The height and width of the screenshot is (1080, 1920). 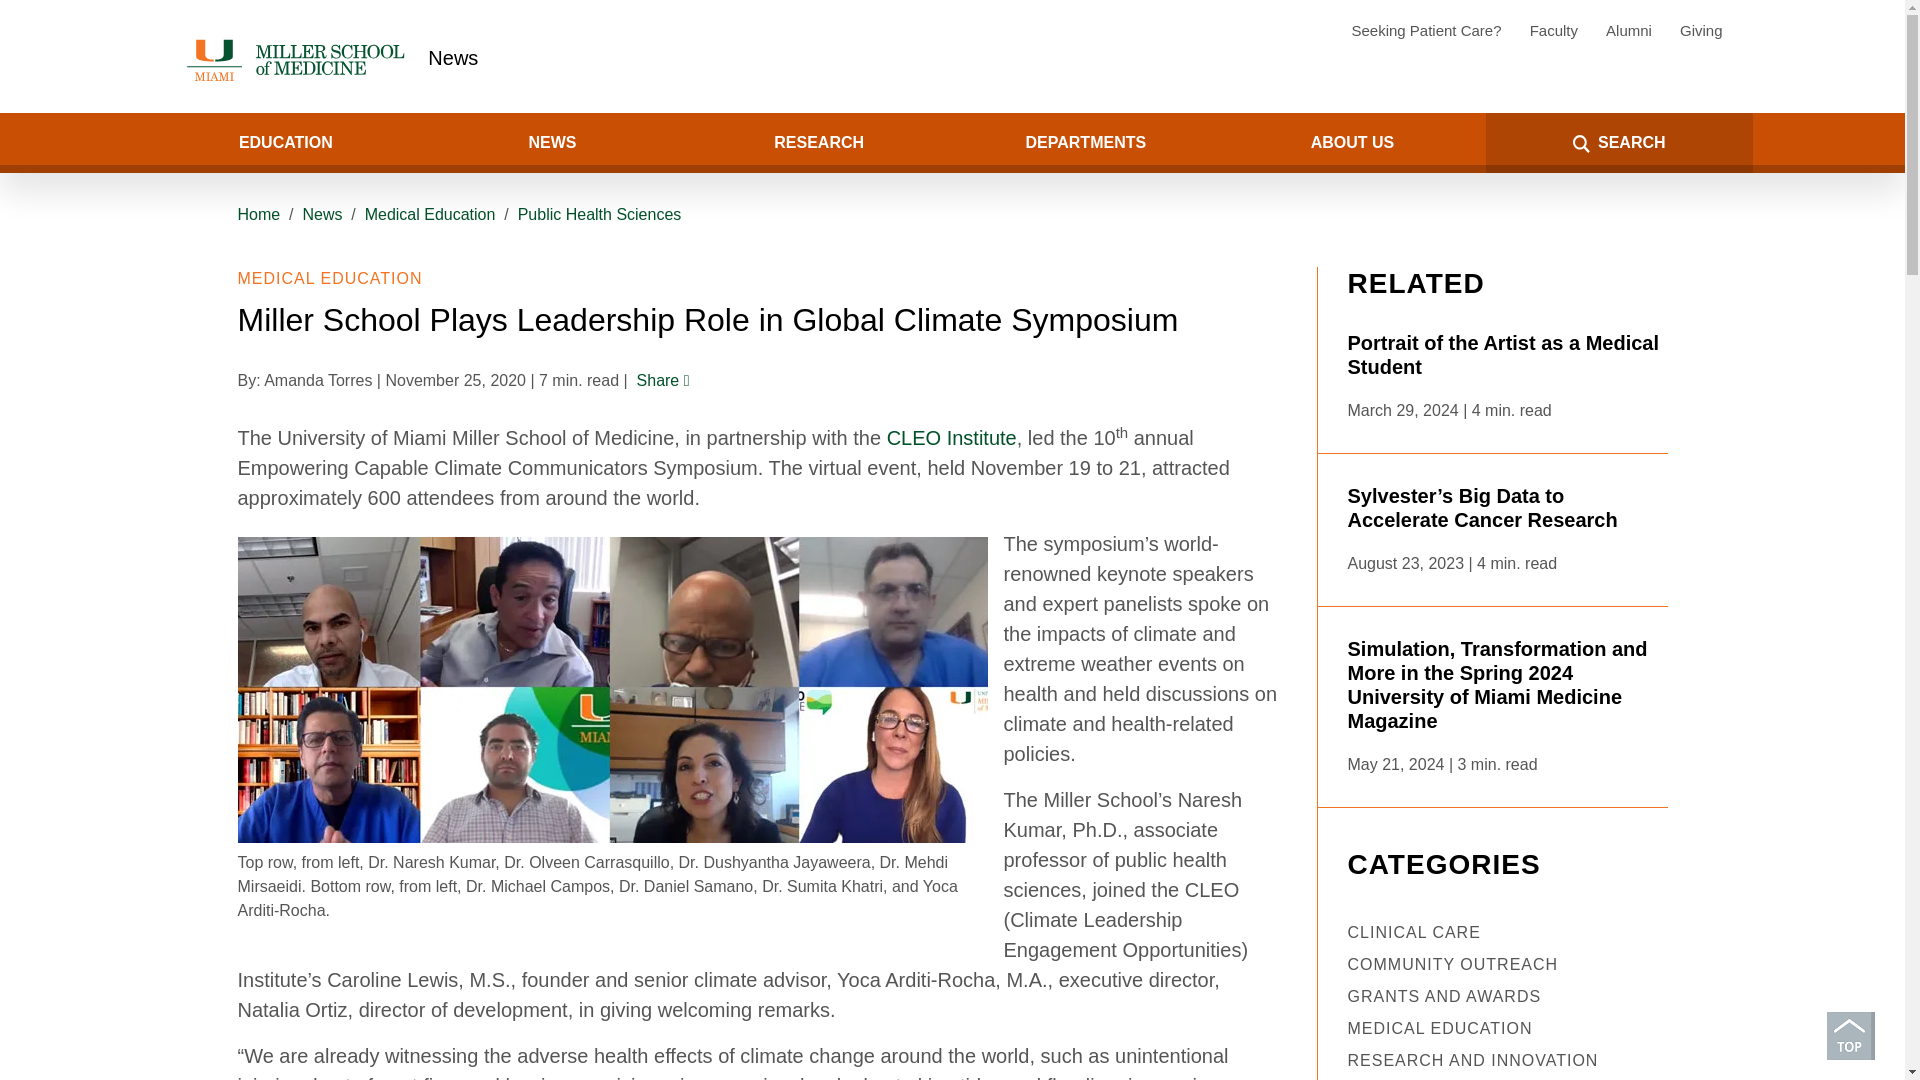 I want to click on NEWS, so click(x=552, y=142).